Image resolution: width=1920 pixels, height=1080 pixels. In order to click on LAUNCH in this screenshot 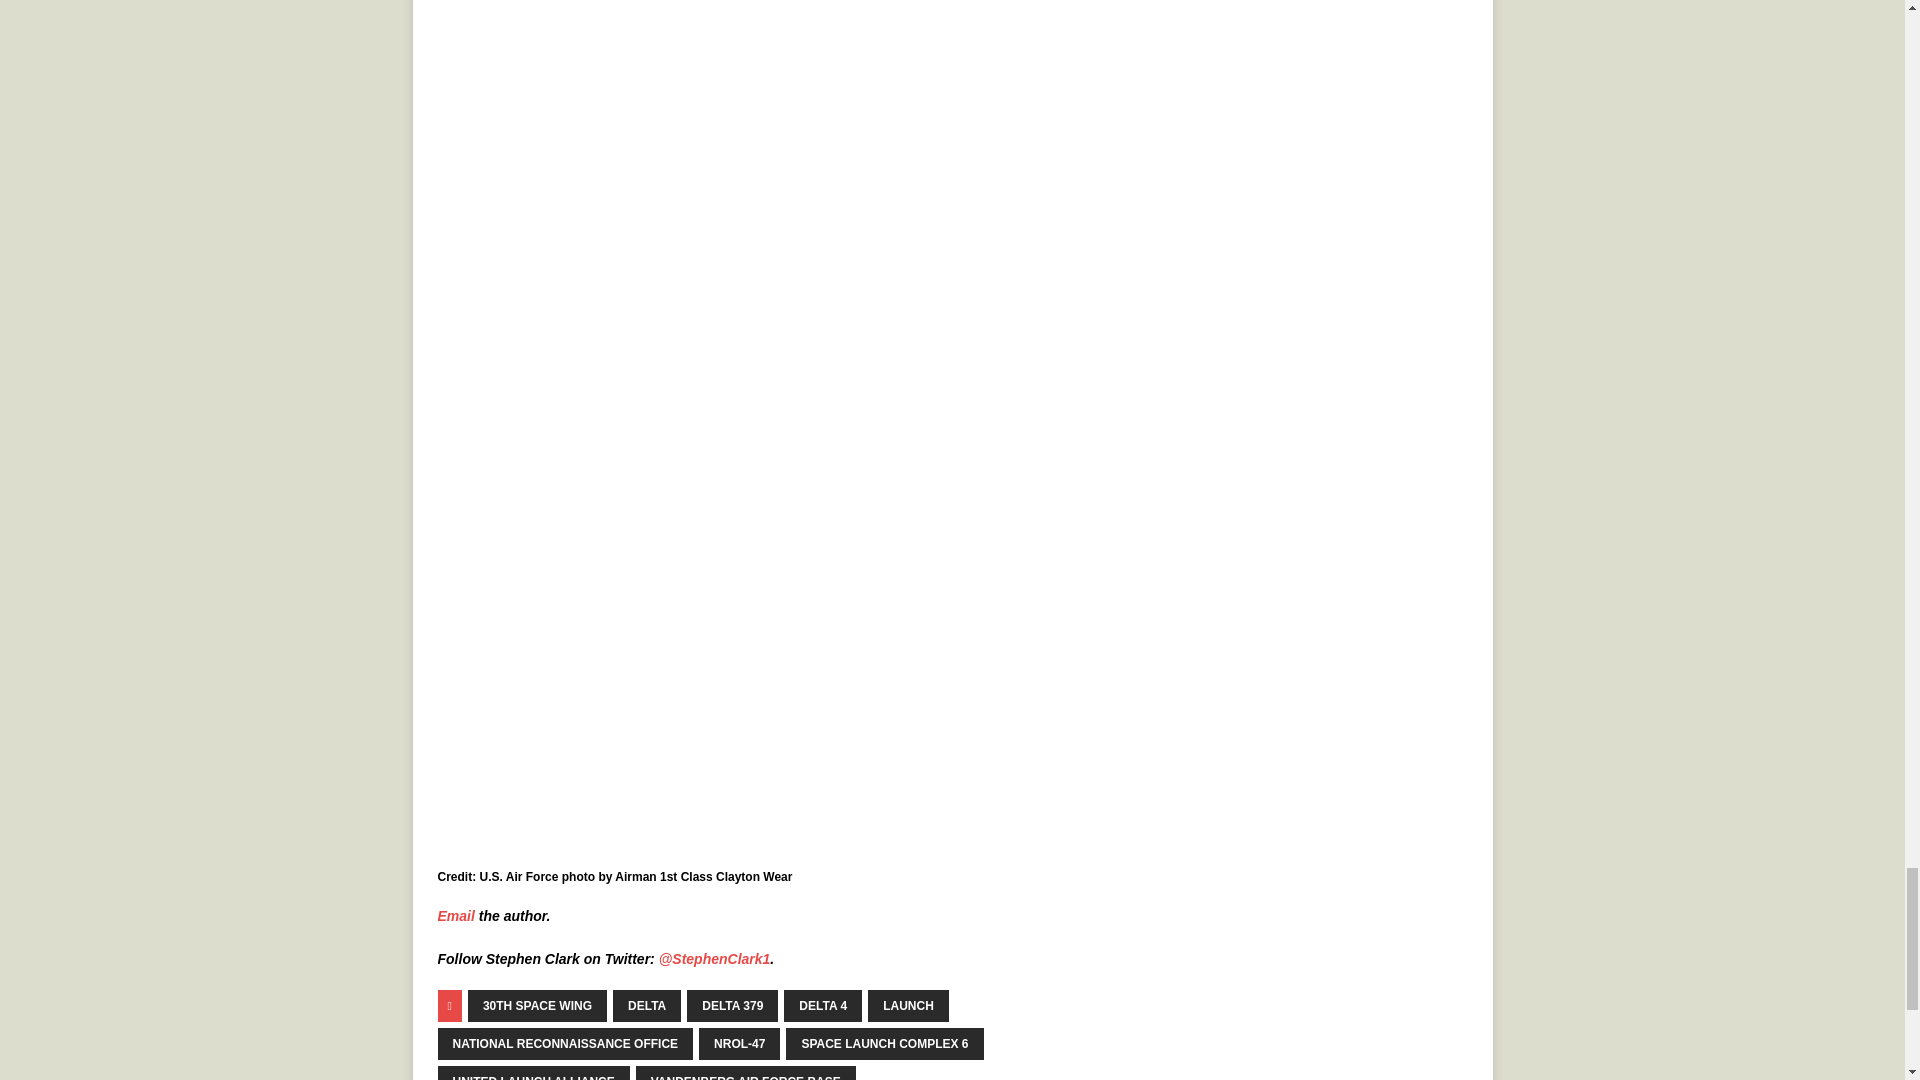, I will do `click(908, 1006)`.